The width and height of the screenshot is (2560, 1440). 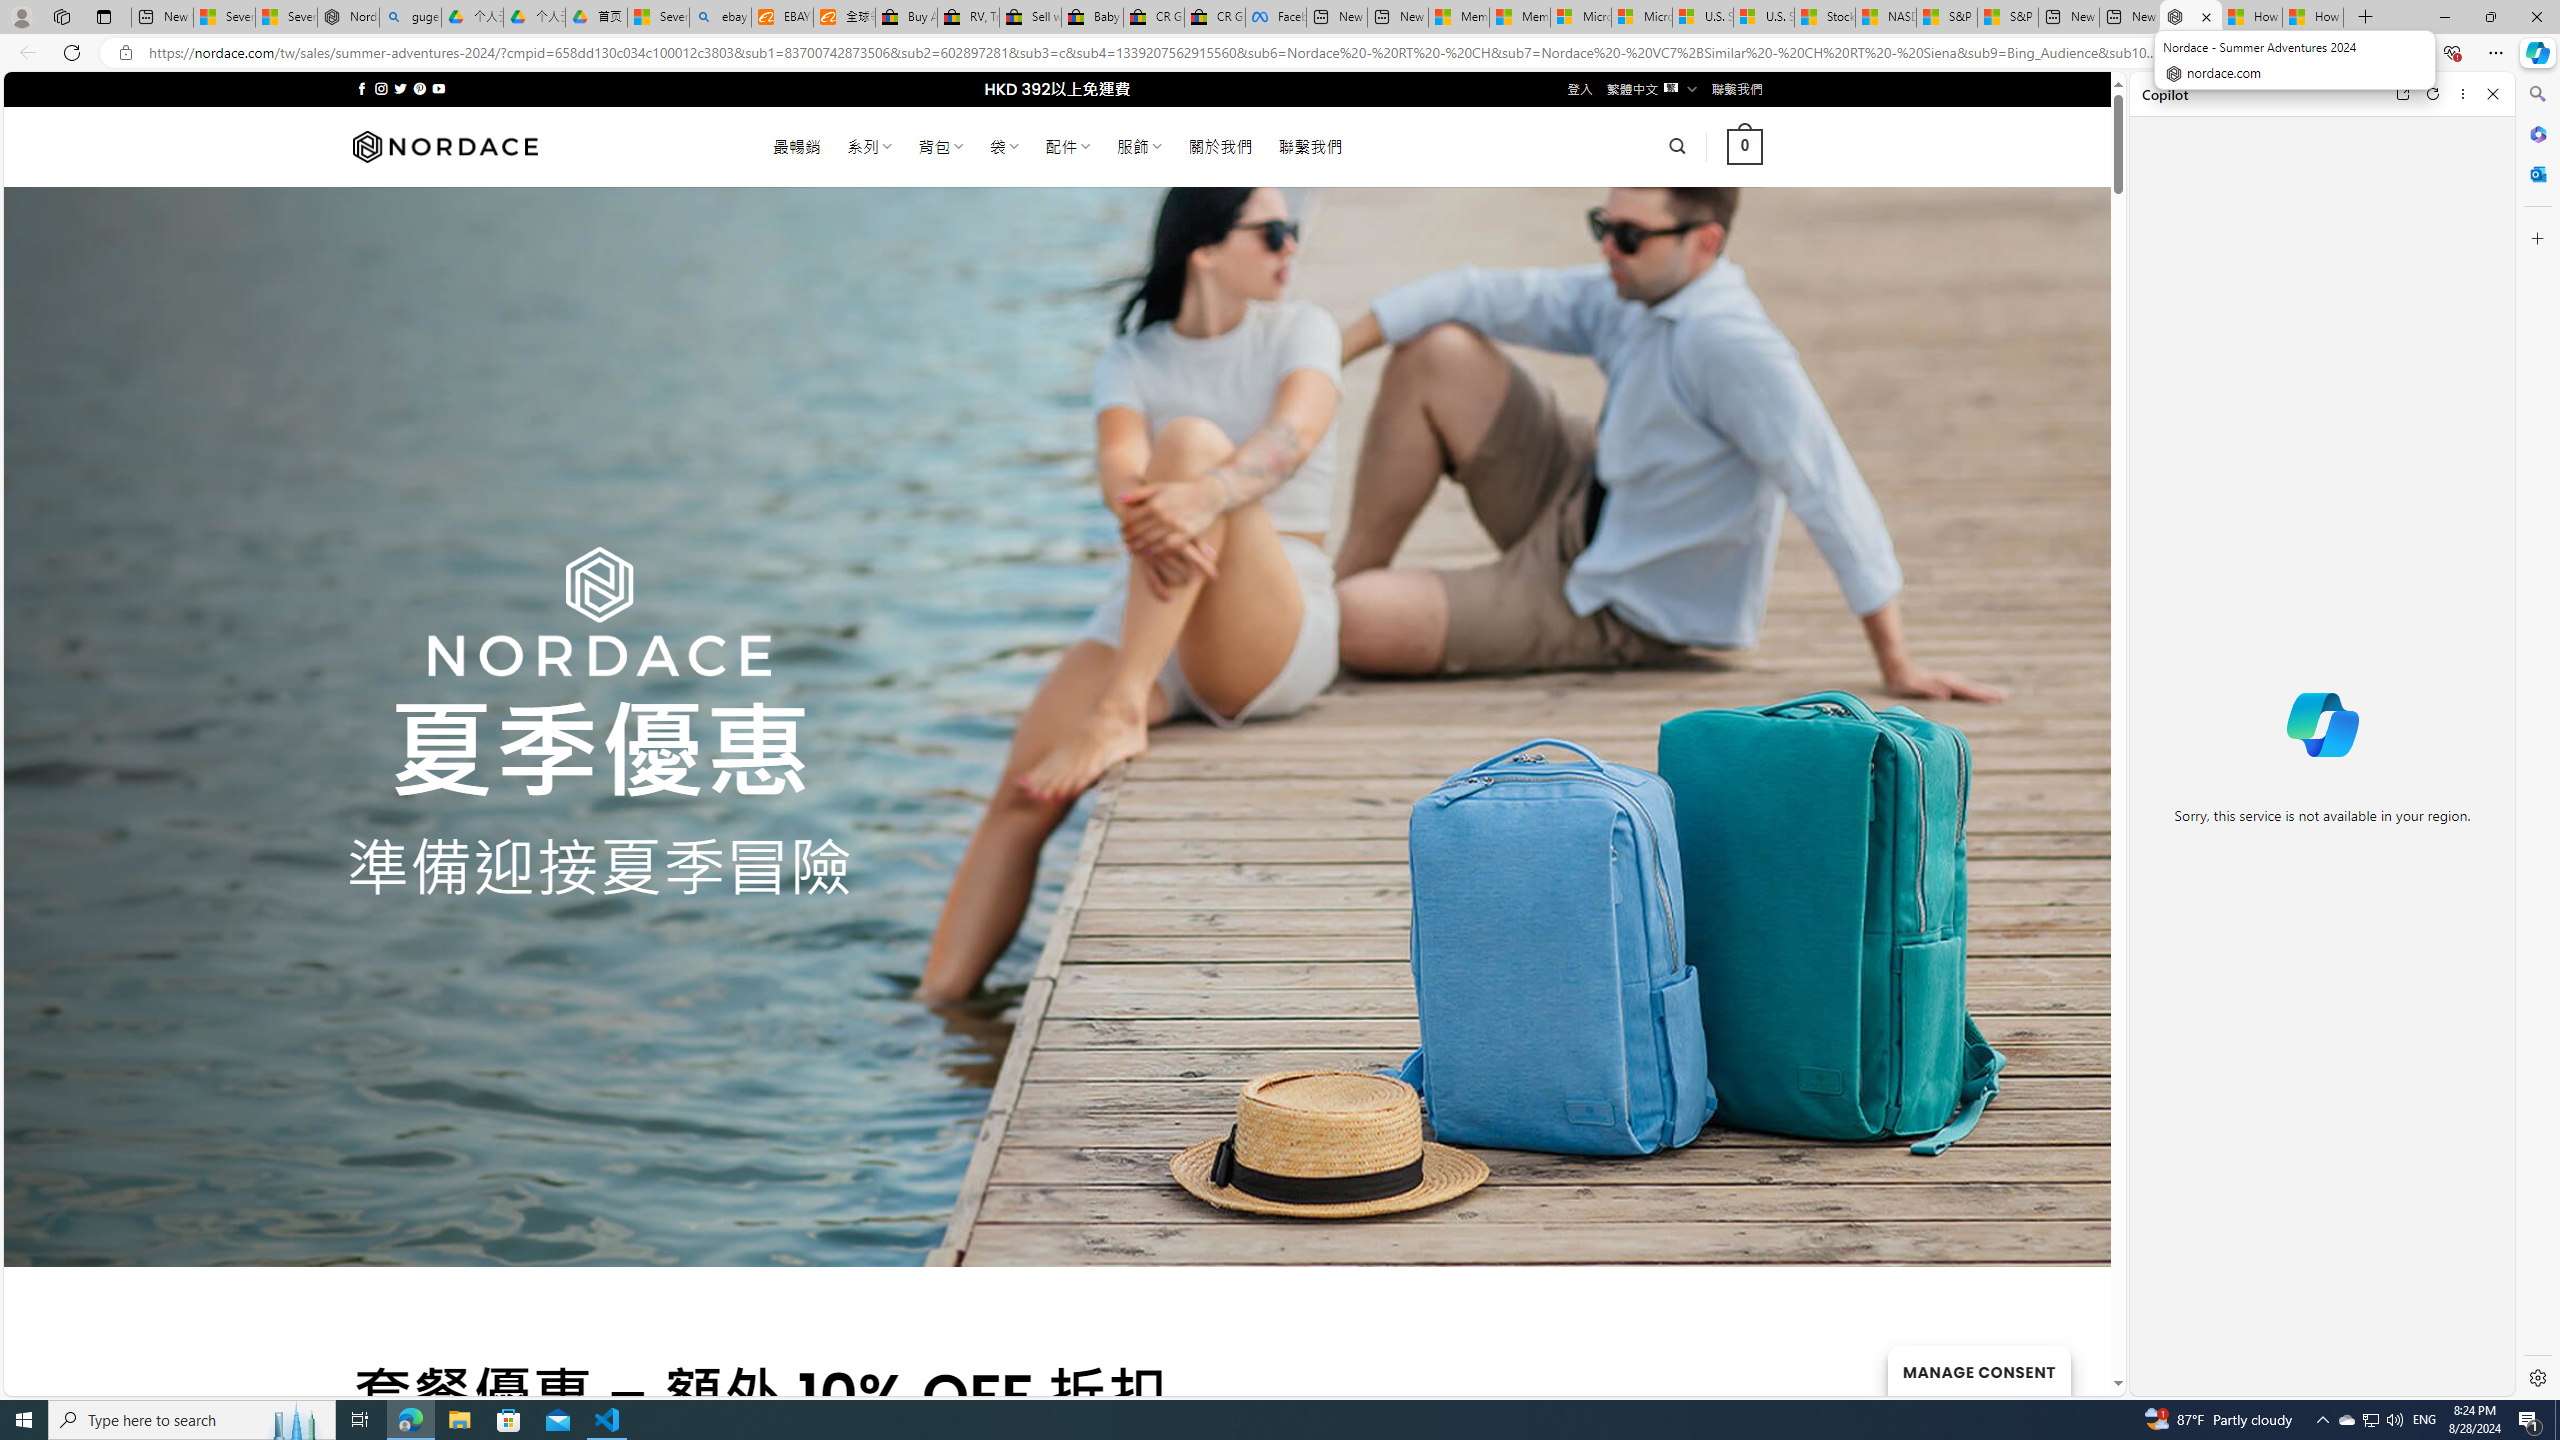 What do you see at coordinates (2008, 17) in the screenshot?
I see `S&P 500, Nasdaq end lower, weighed by Nvidia dip | Watch` at bounding box center [2008, 17].